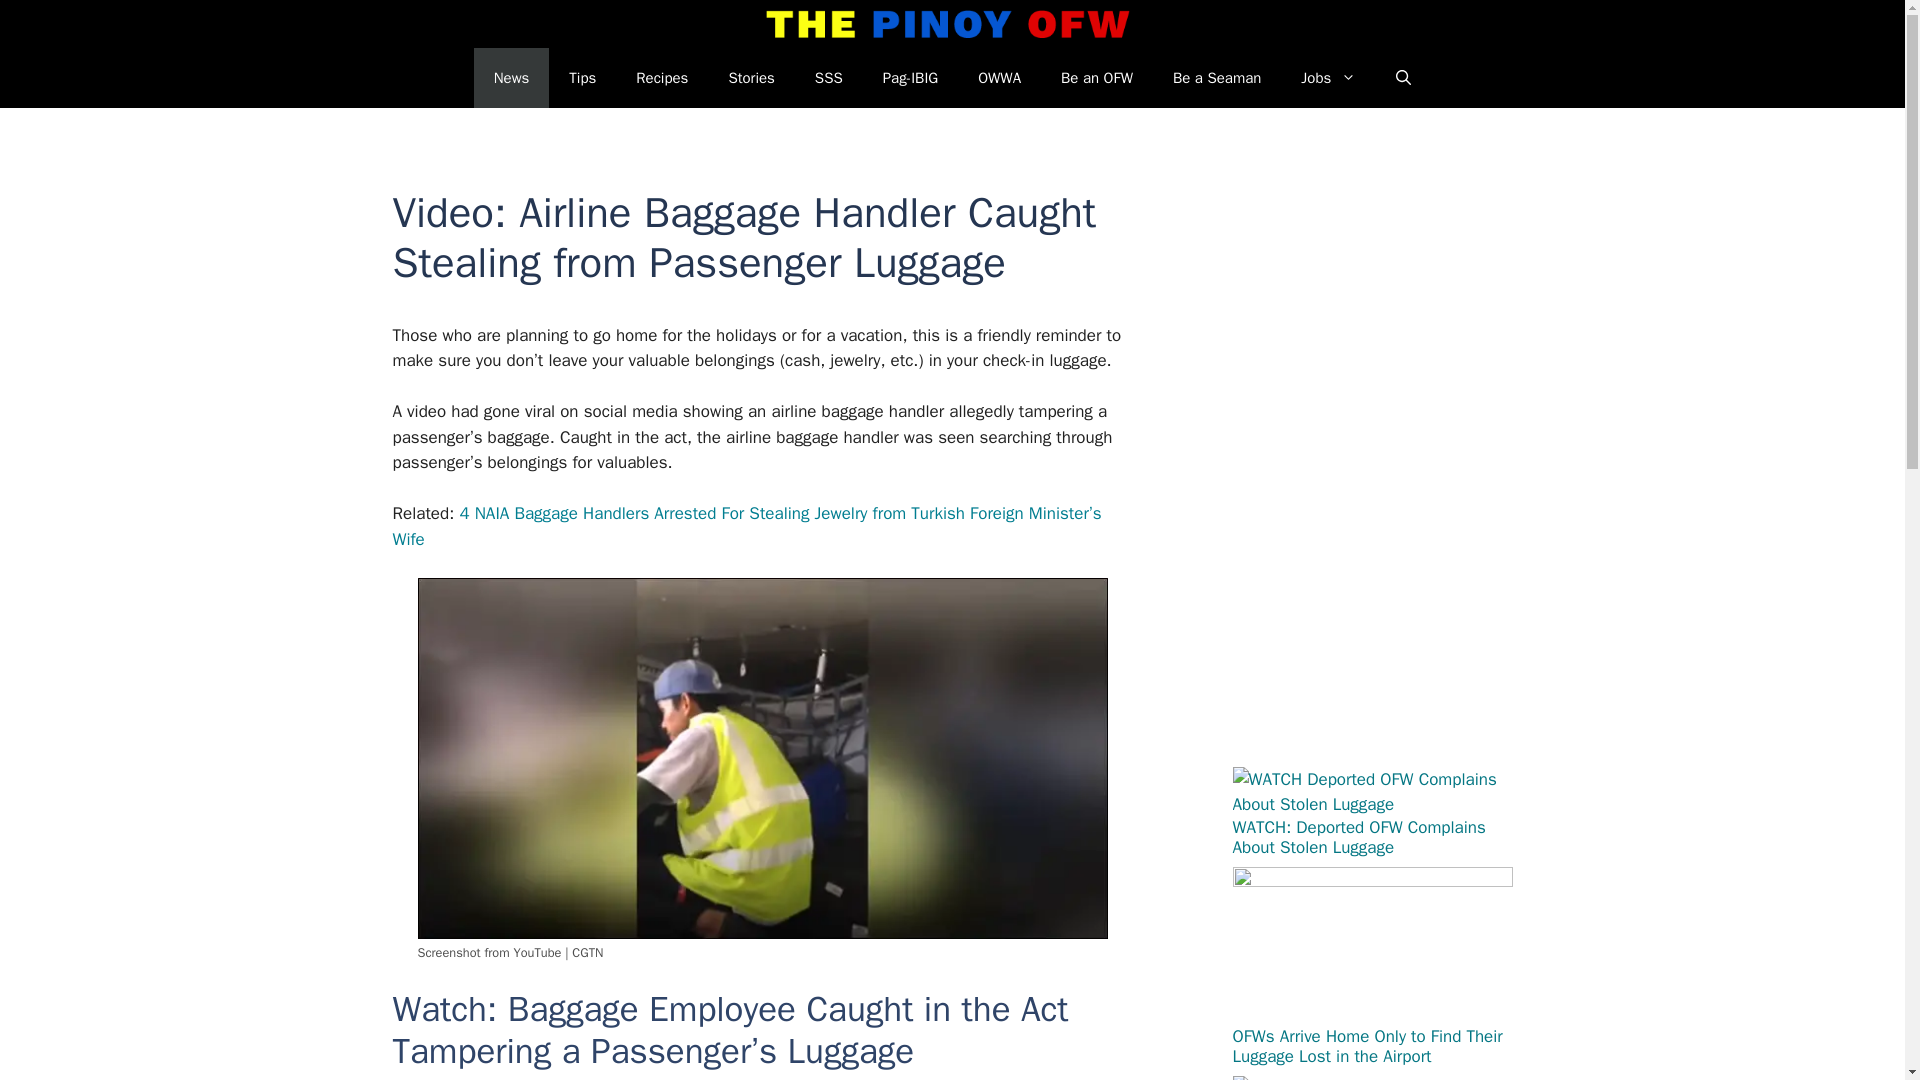 This screenshot has width=1920, height=1080. I want to click on Be a Seaman, so click(1216, 78).